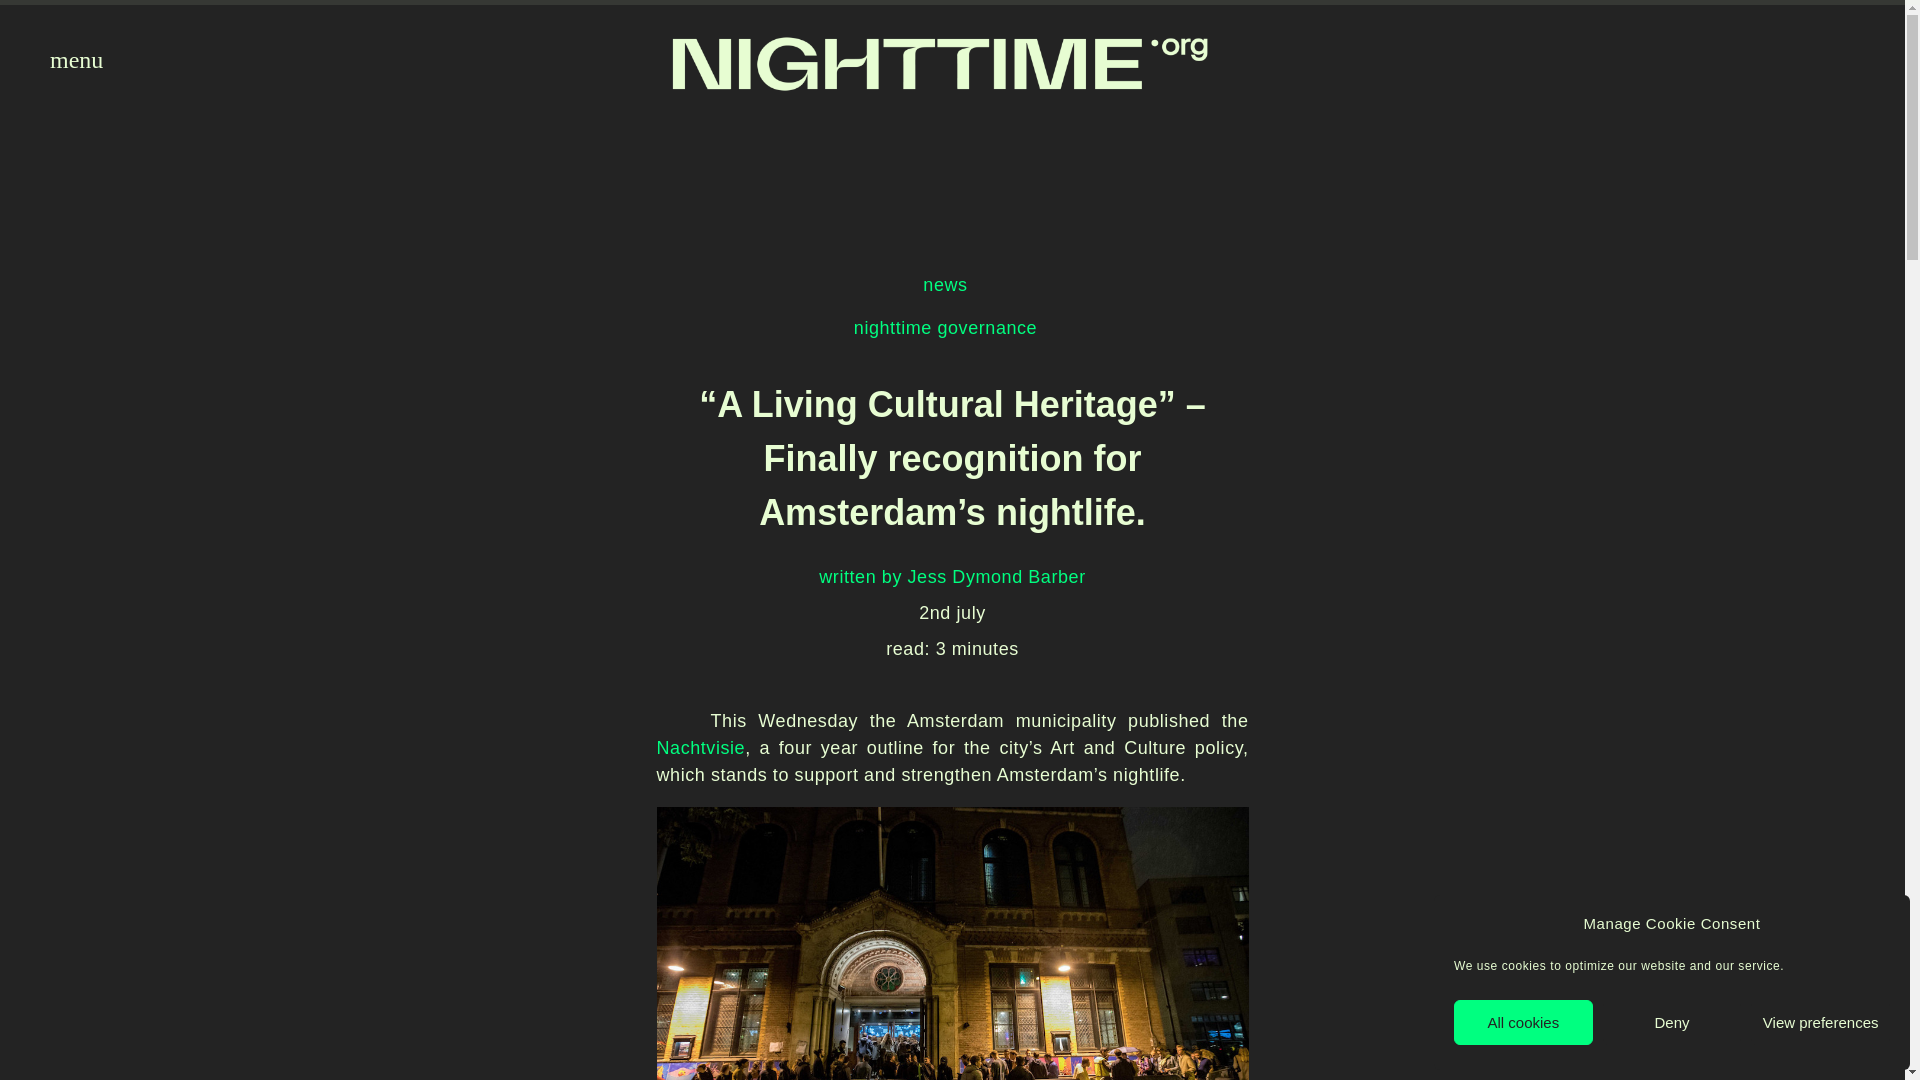 The height and width of the screenshot is (1080, 1920). I want to click on View preferences, so click(1820, 1022).